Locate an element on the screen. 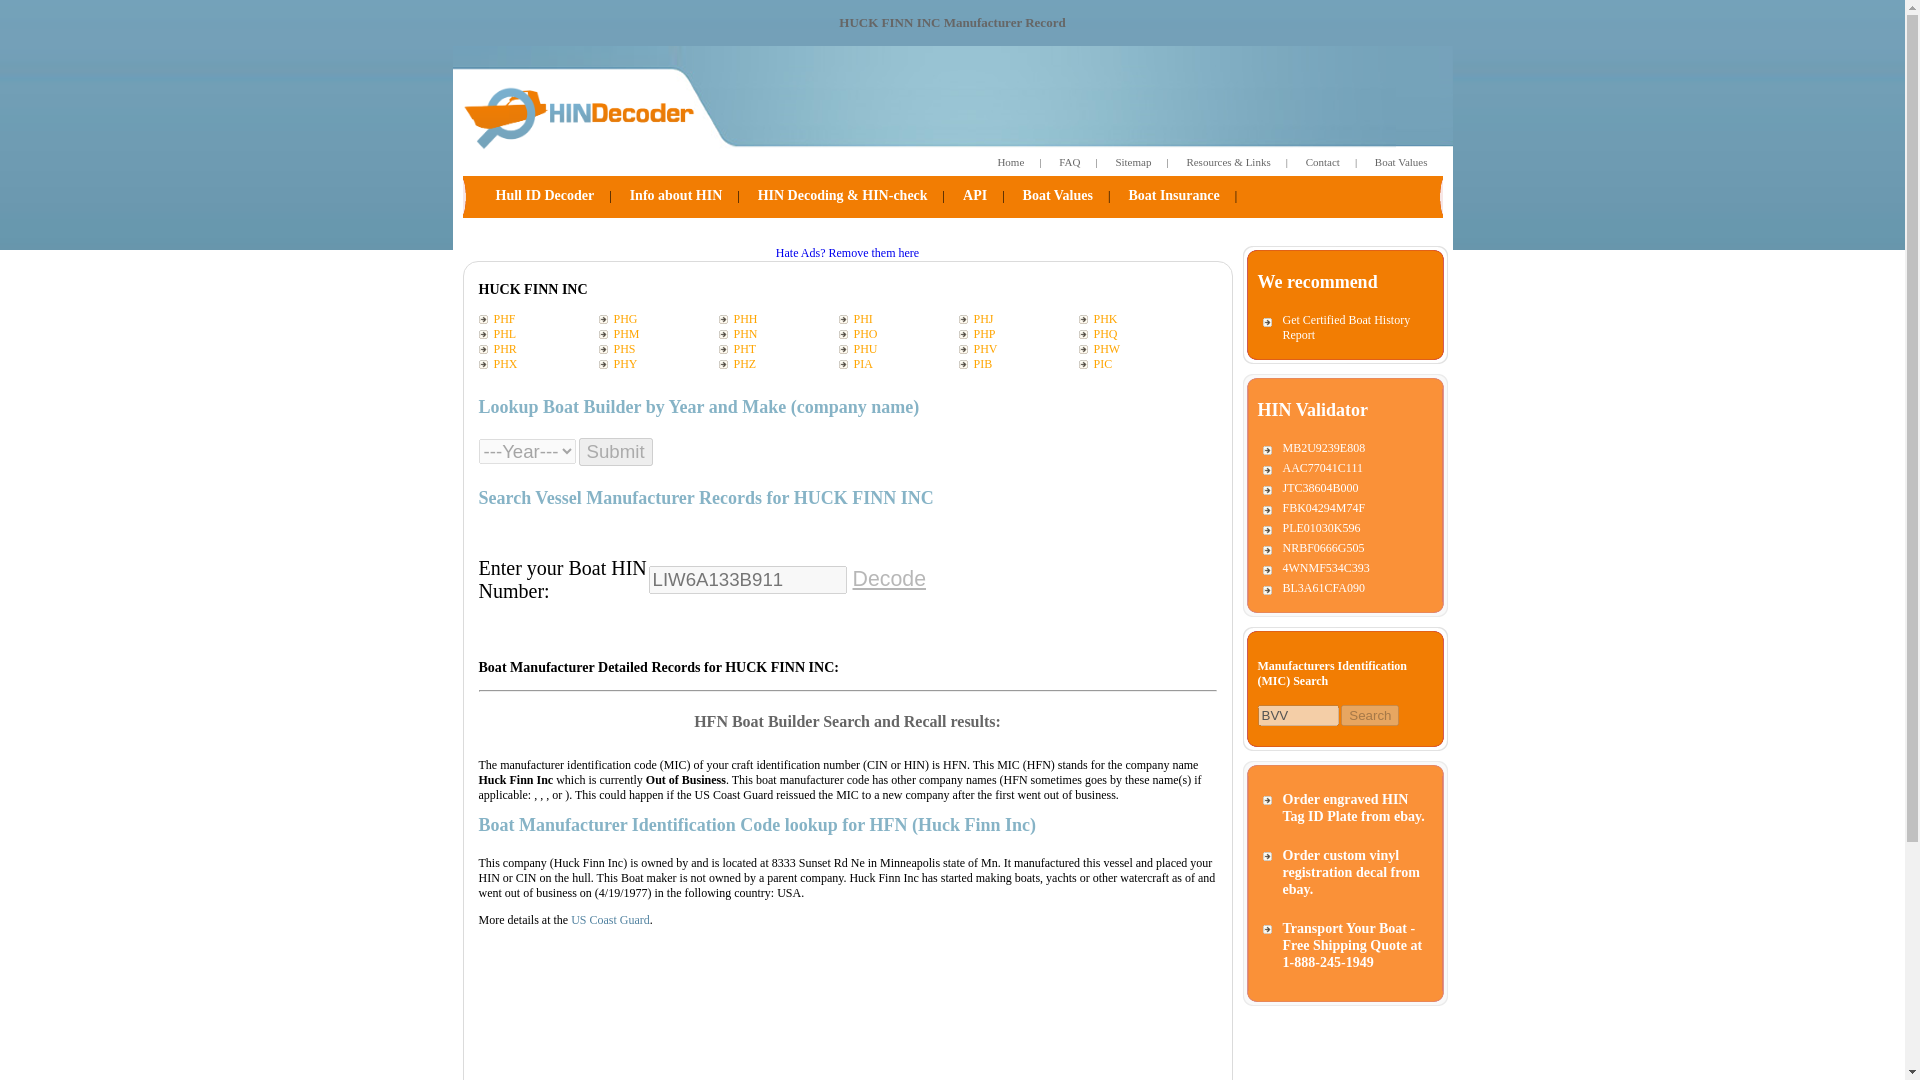 Image resolution: width=1920 pixels, height=1080 pixels. Hate Ads? Remove them here is located at coordinates (847, 253).